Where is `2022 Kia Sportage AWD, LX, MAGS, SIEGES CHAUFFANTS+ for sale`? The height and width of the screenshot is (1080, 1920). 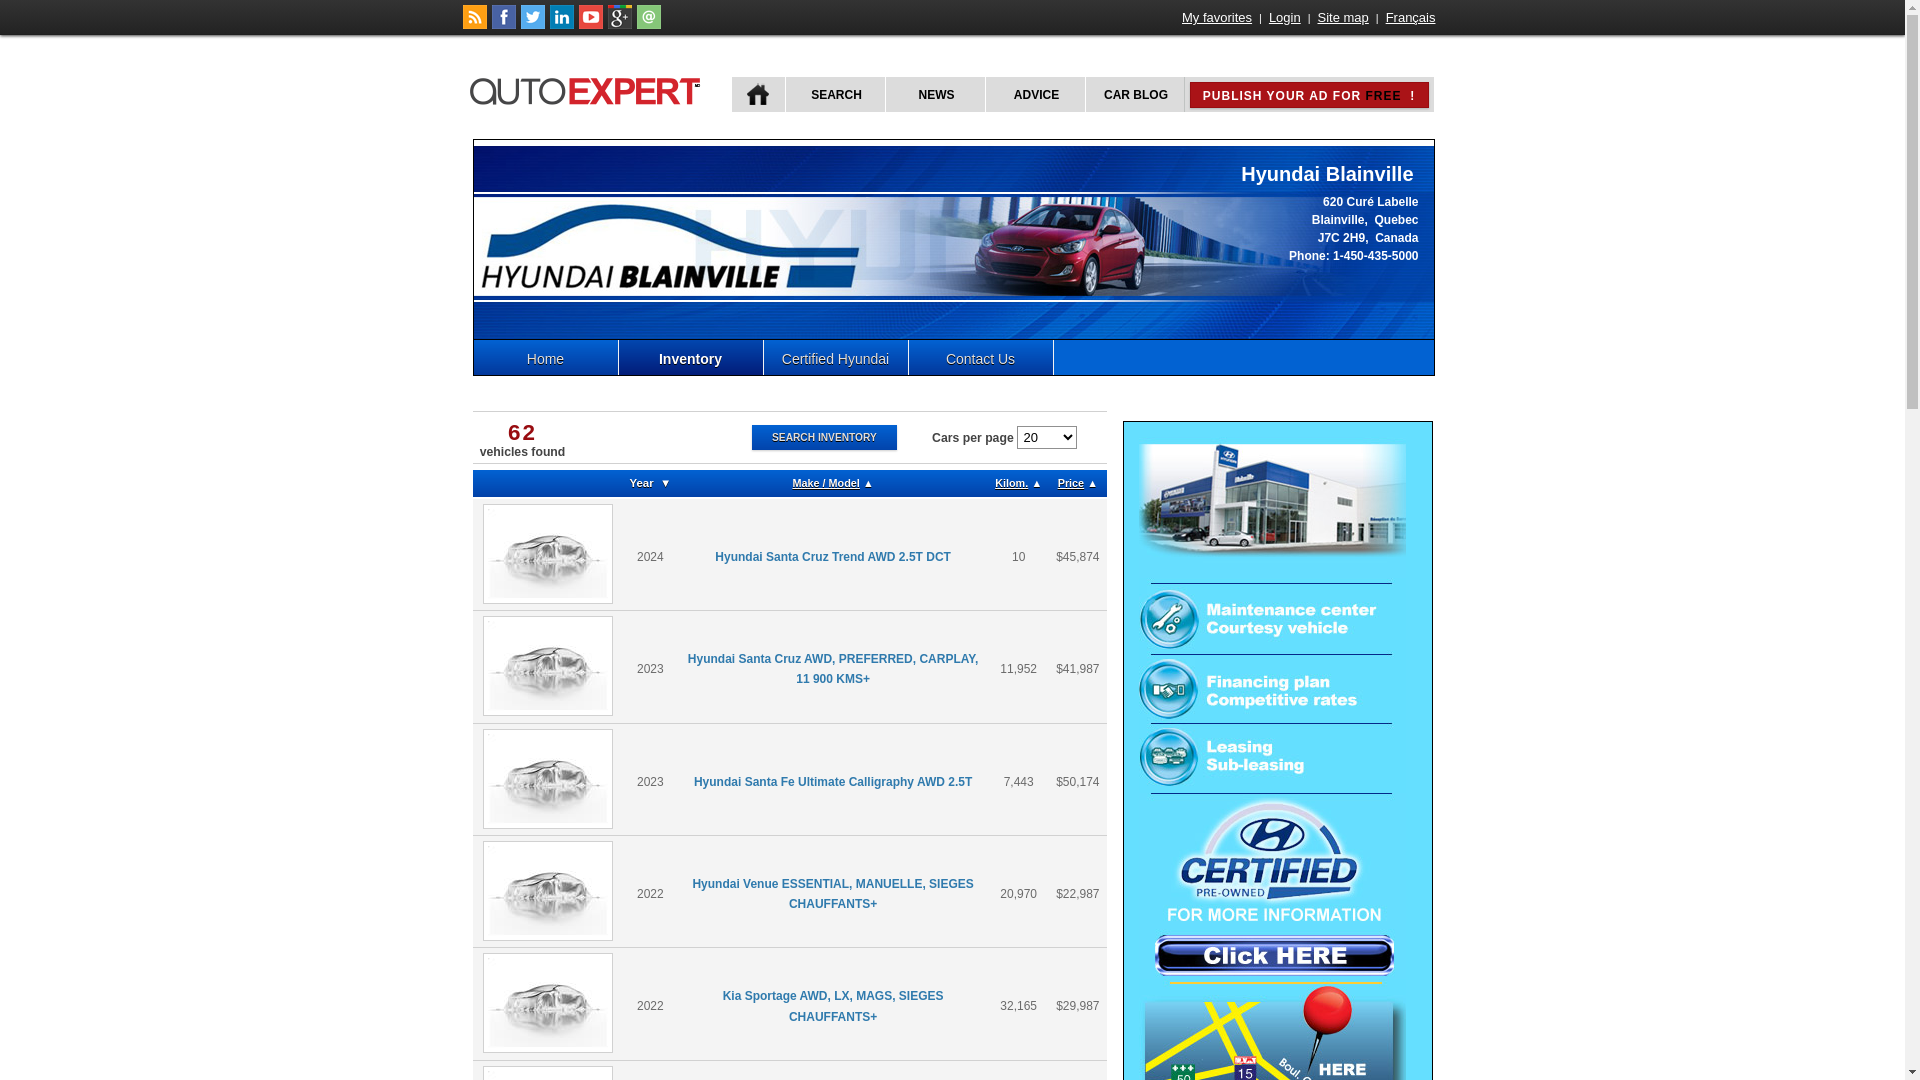 2022 Kia Sportage AWD, LX, MAGS, SIEGES CHAUFFANTS+ for sale is located at coordinates (548, 1003).